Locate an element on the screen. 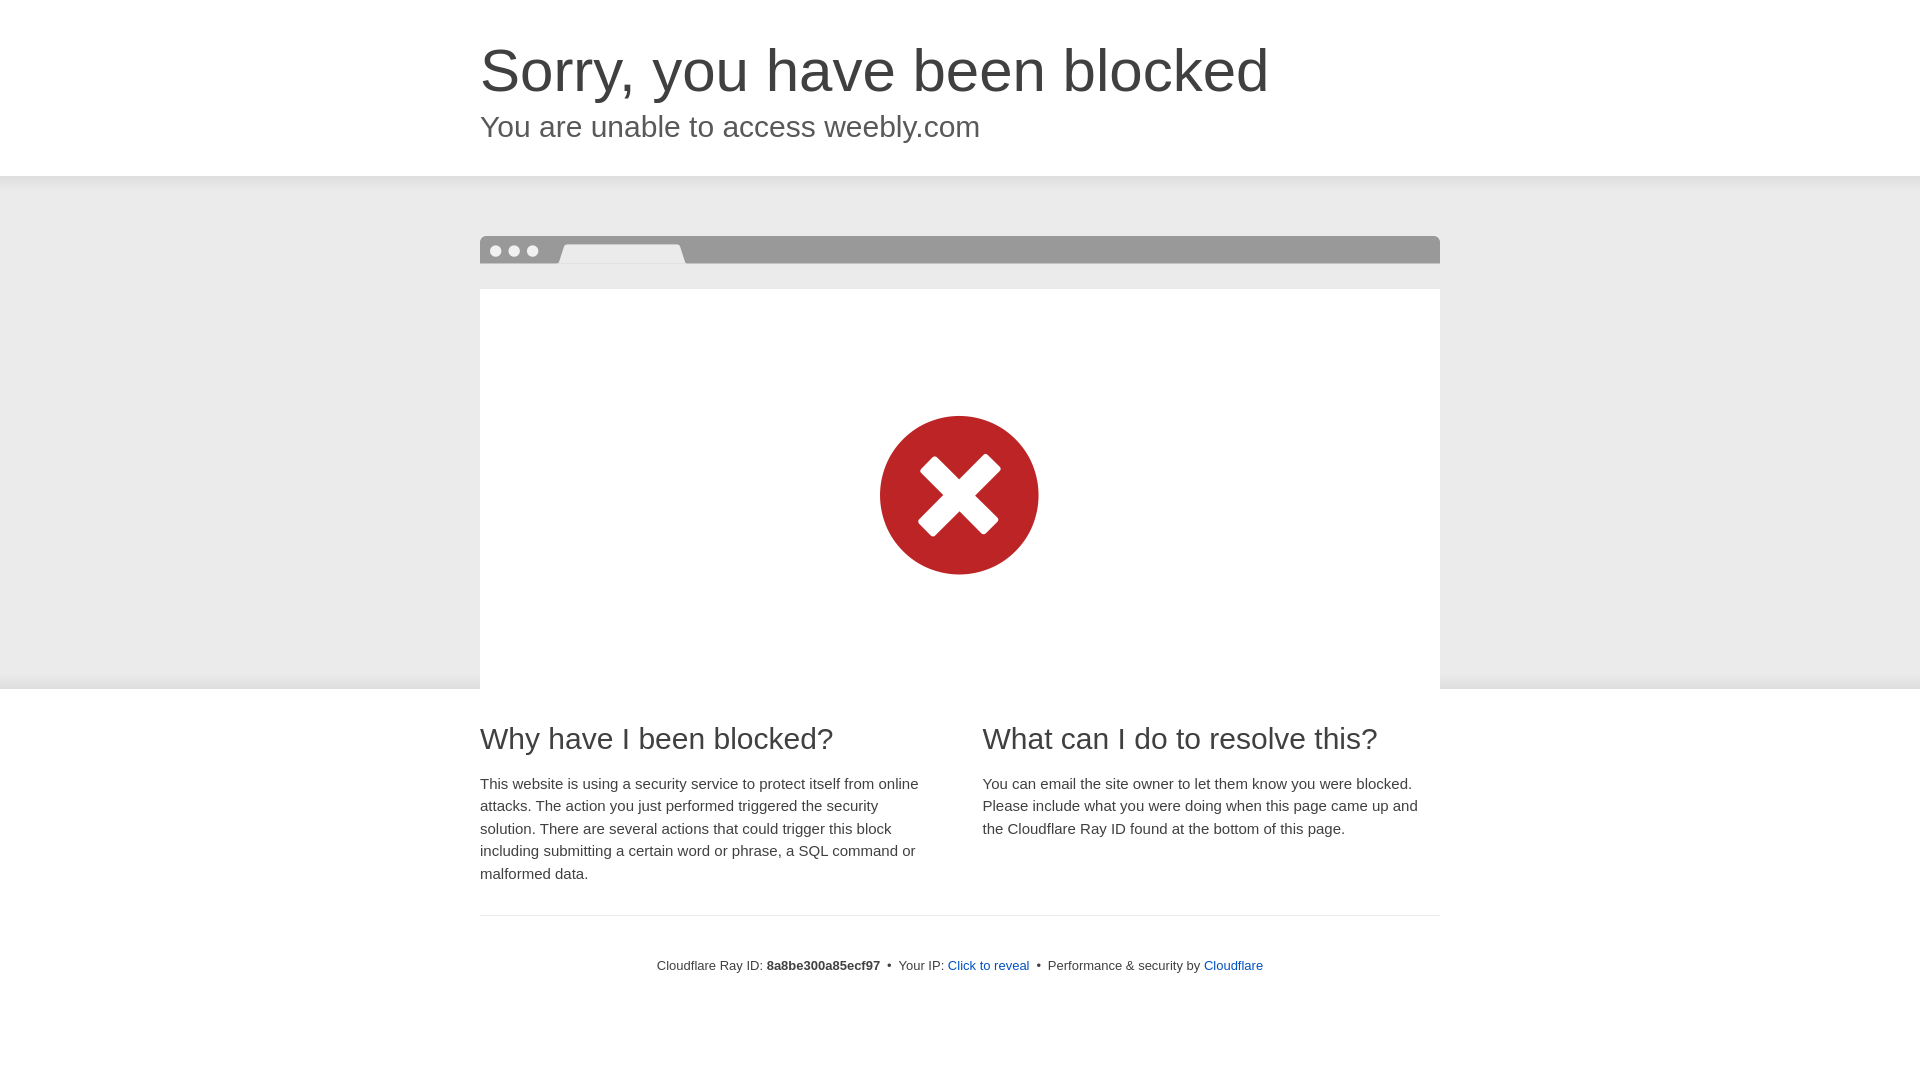 Image resolution: width=1920 pixels, height=1080 pixels. Cloudflare is located at coordinates (1233, 965).